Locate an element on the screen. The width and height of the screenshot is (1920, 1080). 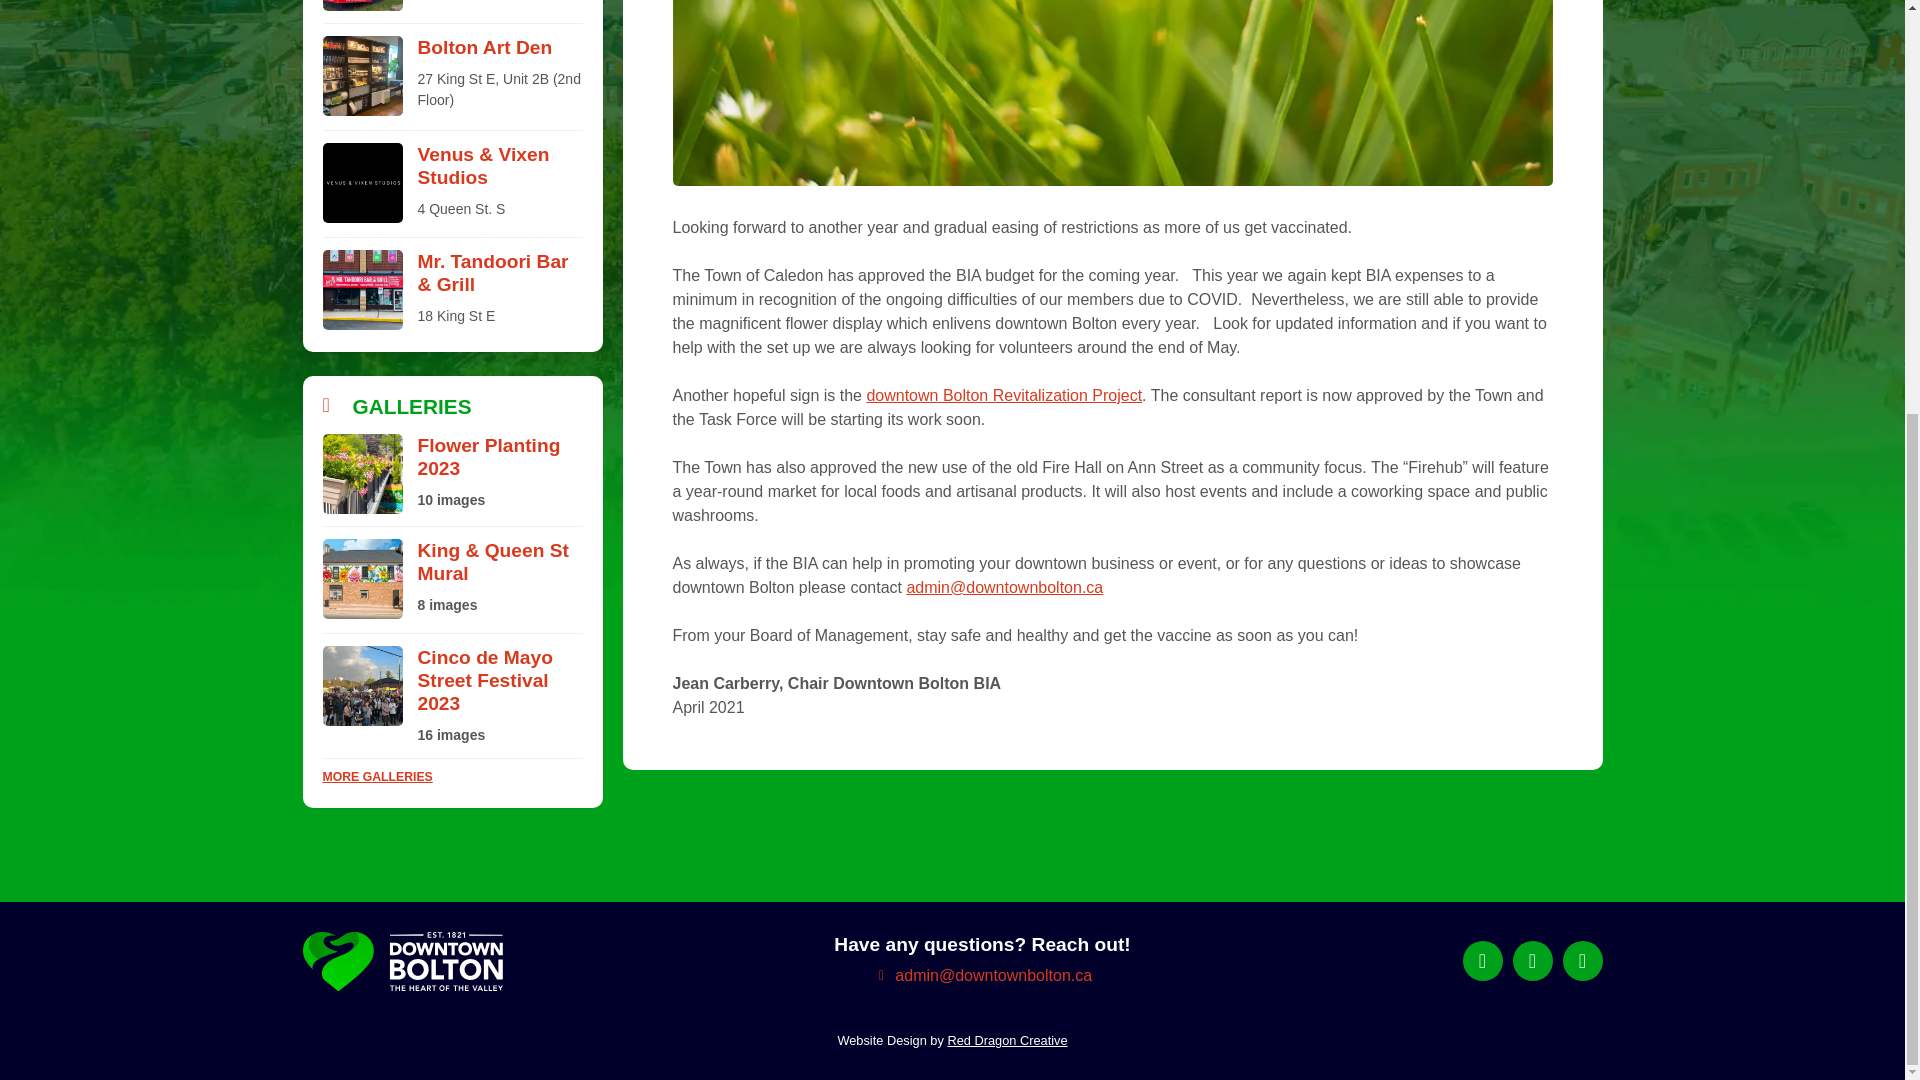
Address is located at coordinates (500, 90).